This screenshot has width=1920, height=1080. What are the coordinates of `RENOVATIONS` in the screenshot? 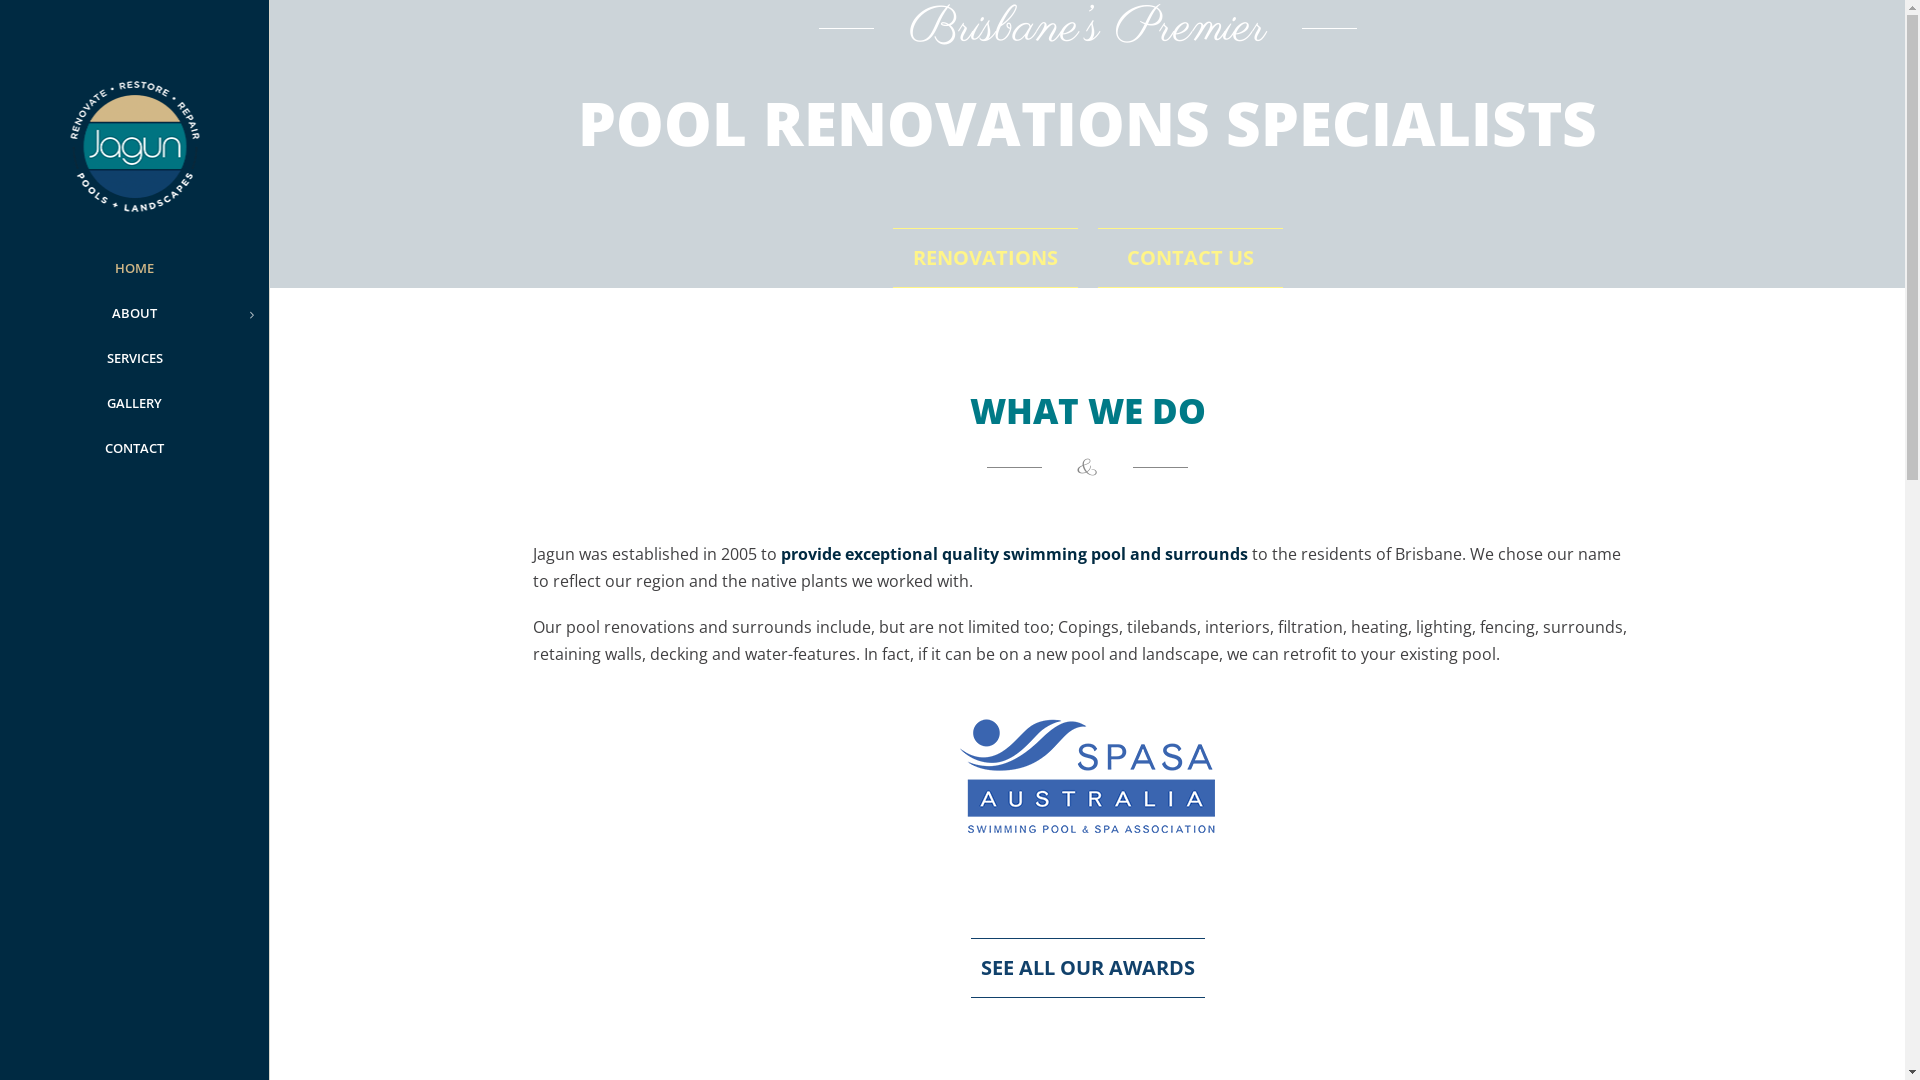 It's located at (984, 258).